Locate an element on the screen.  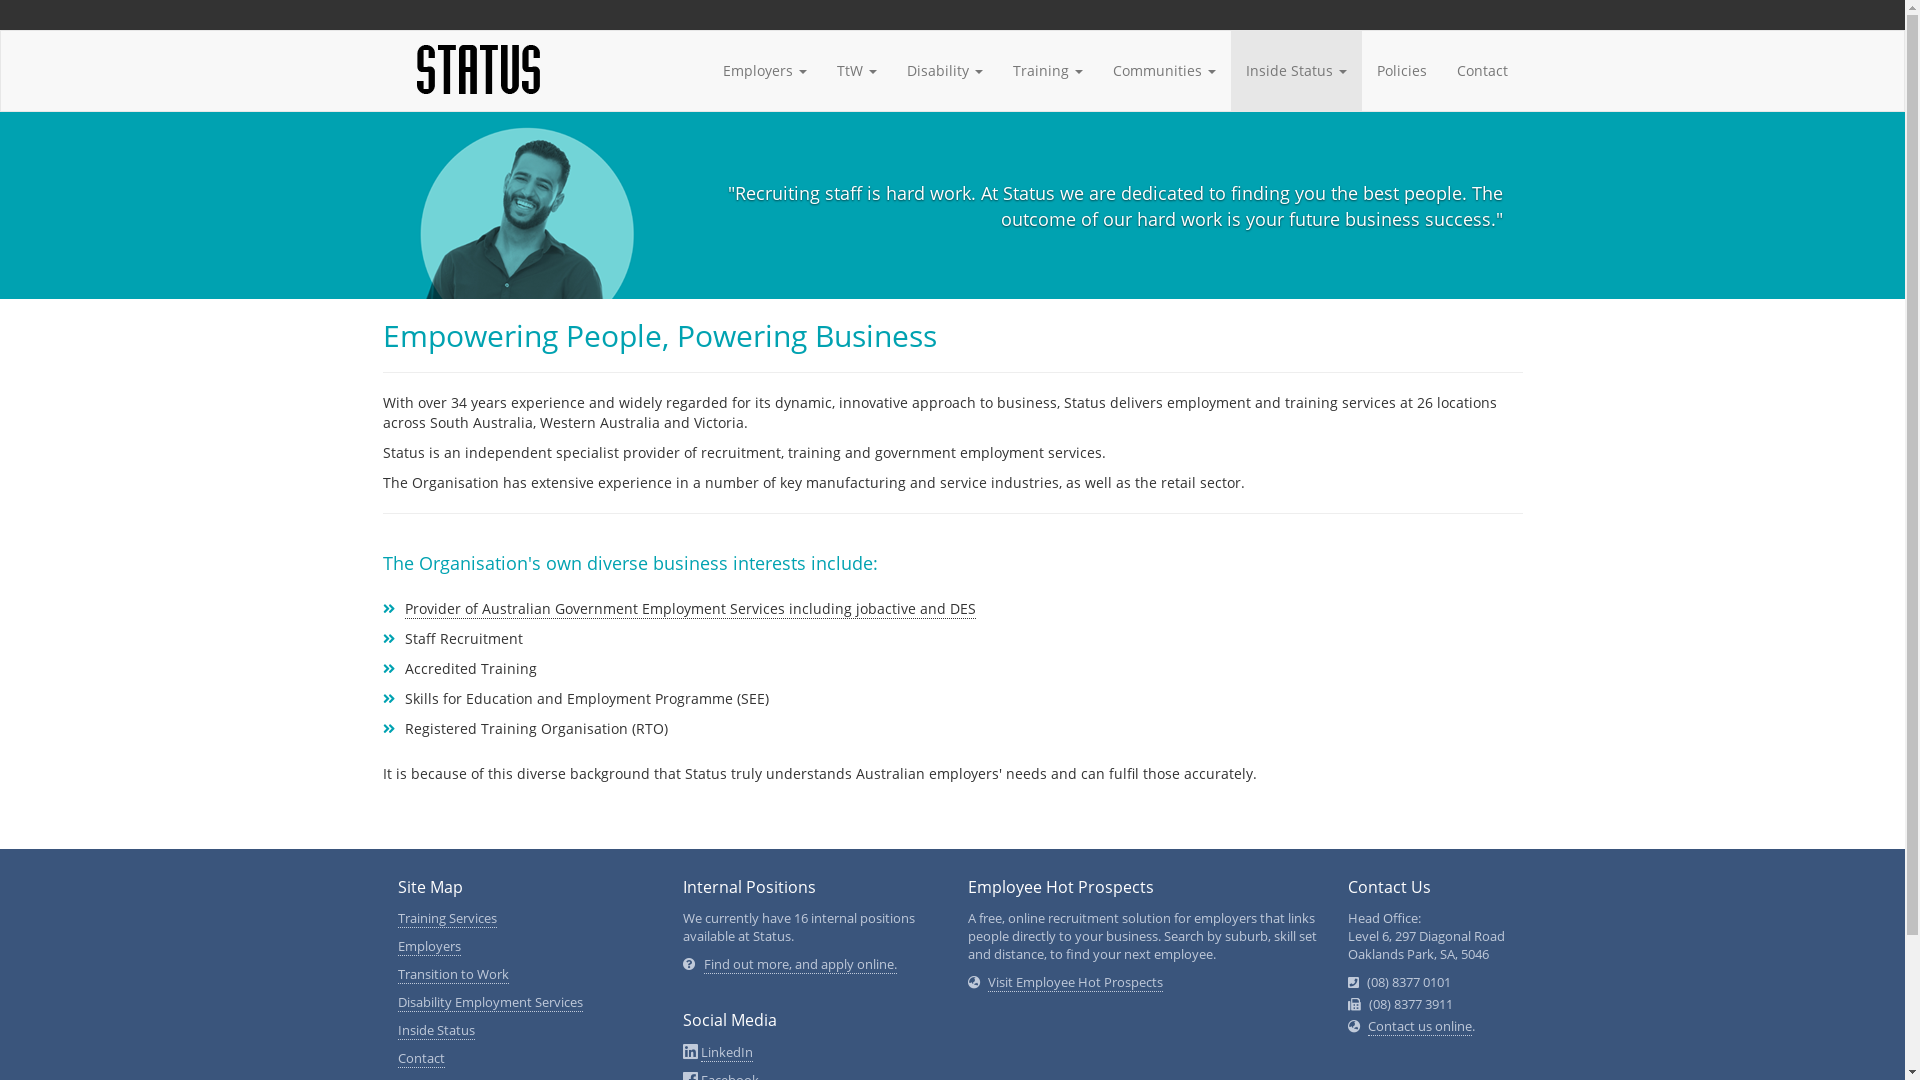
Disability is located at coordinates (945, 71).